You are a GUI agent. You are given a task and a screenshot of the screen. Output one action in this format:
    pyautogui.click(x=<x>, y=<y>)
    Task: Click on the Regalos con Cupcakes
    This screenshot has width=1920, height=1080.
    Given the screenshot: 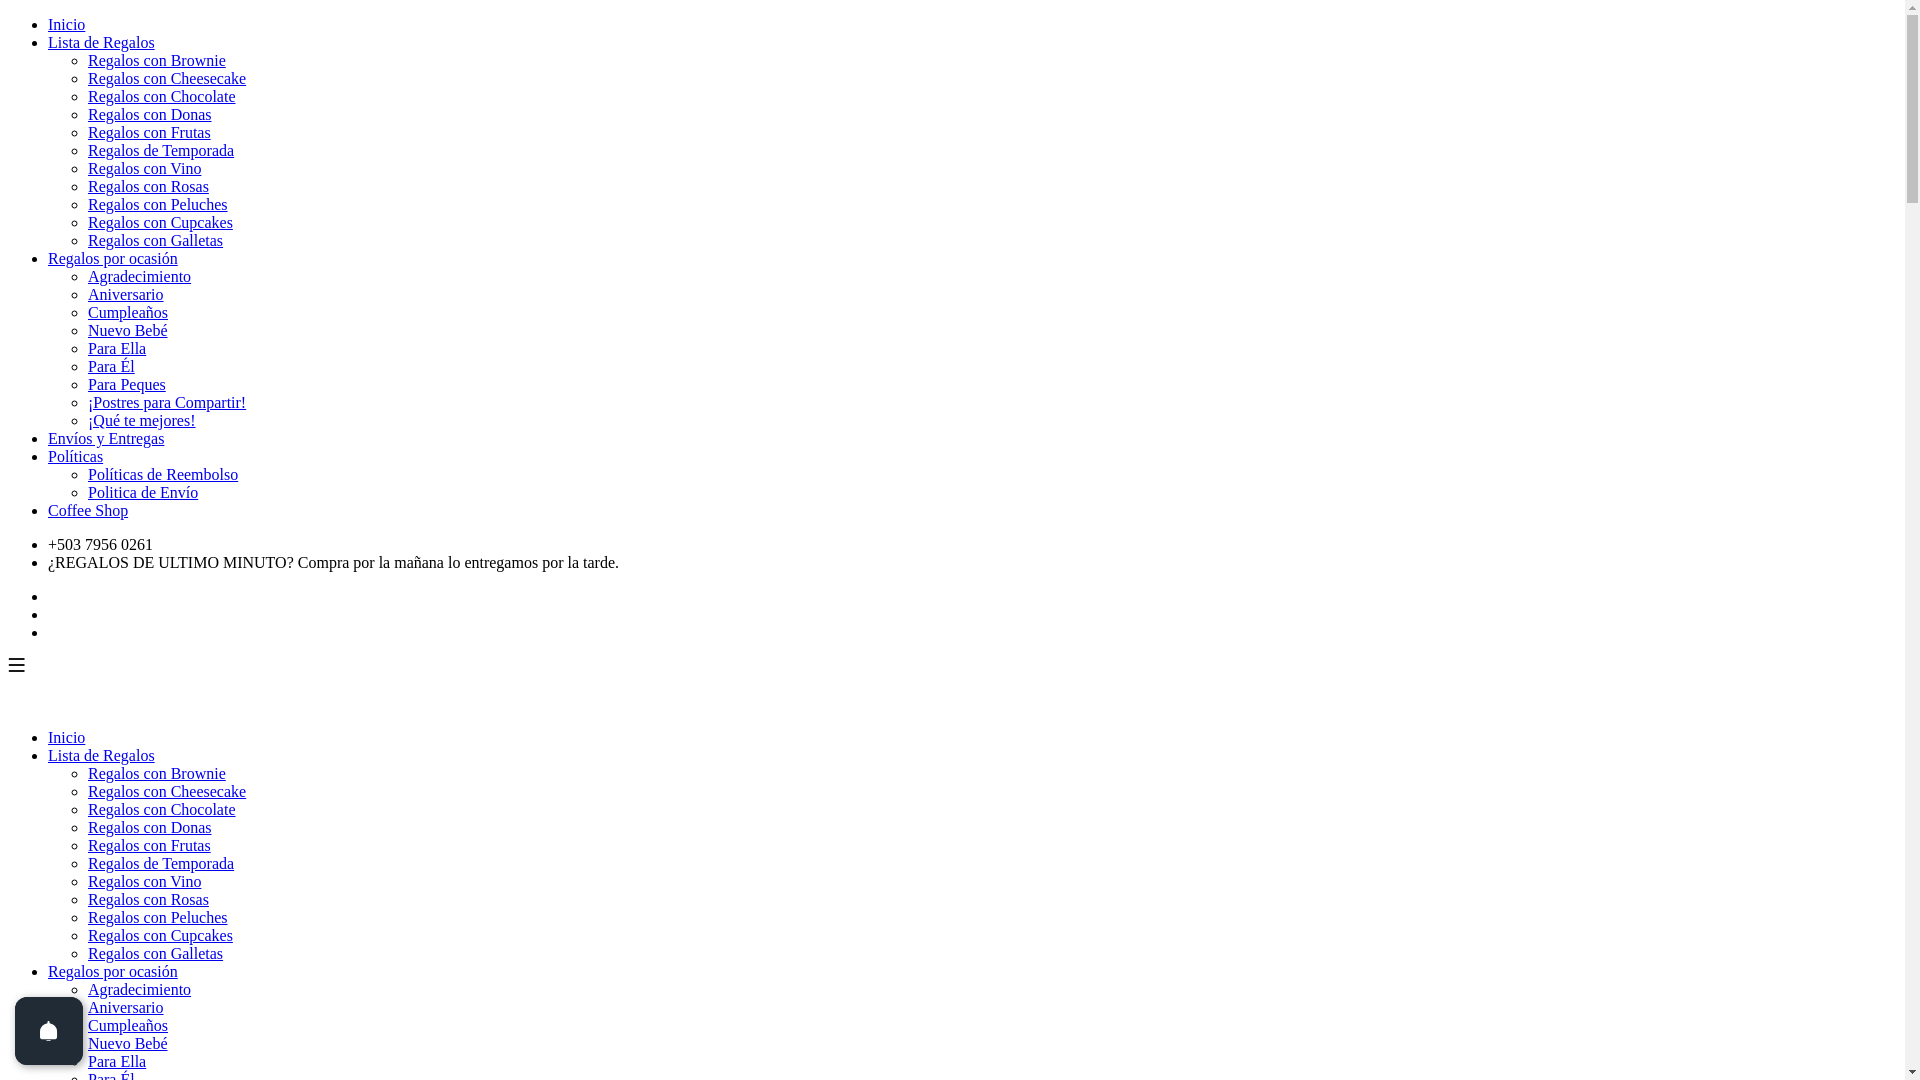 What is the action you would take?
    pyautogui.click(x=160, y=936)
    